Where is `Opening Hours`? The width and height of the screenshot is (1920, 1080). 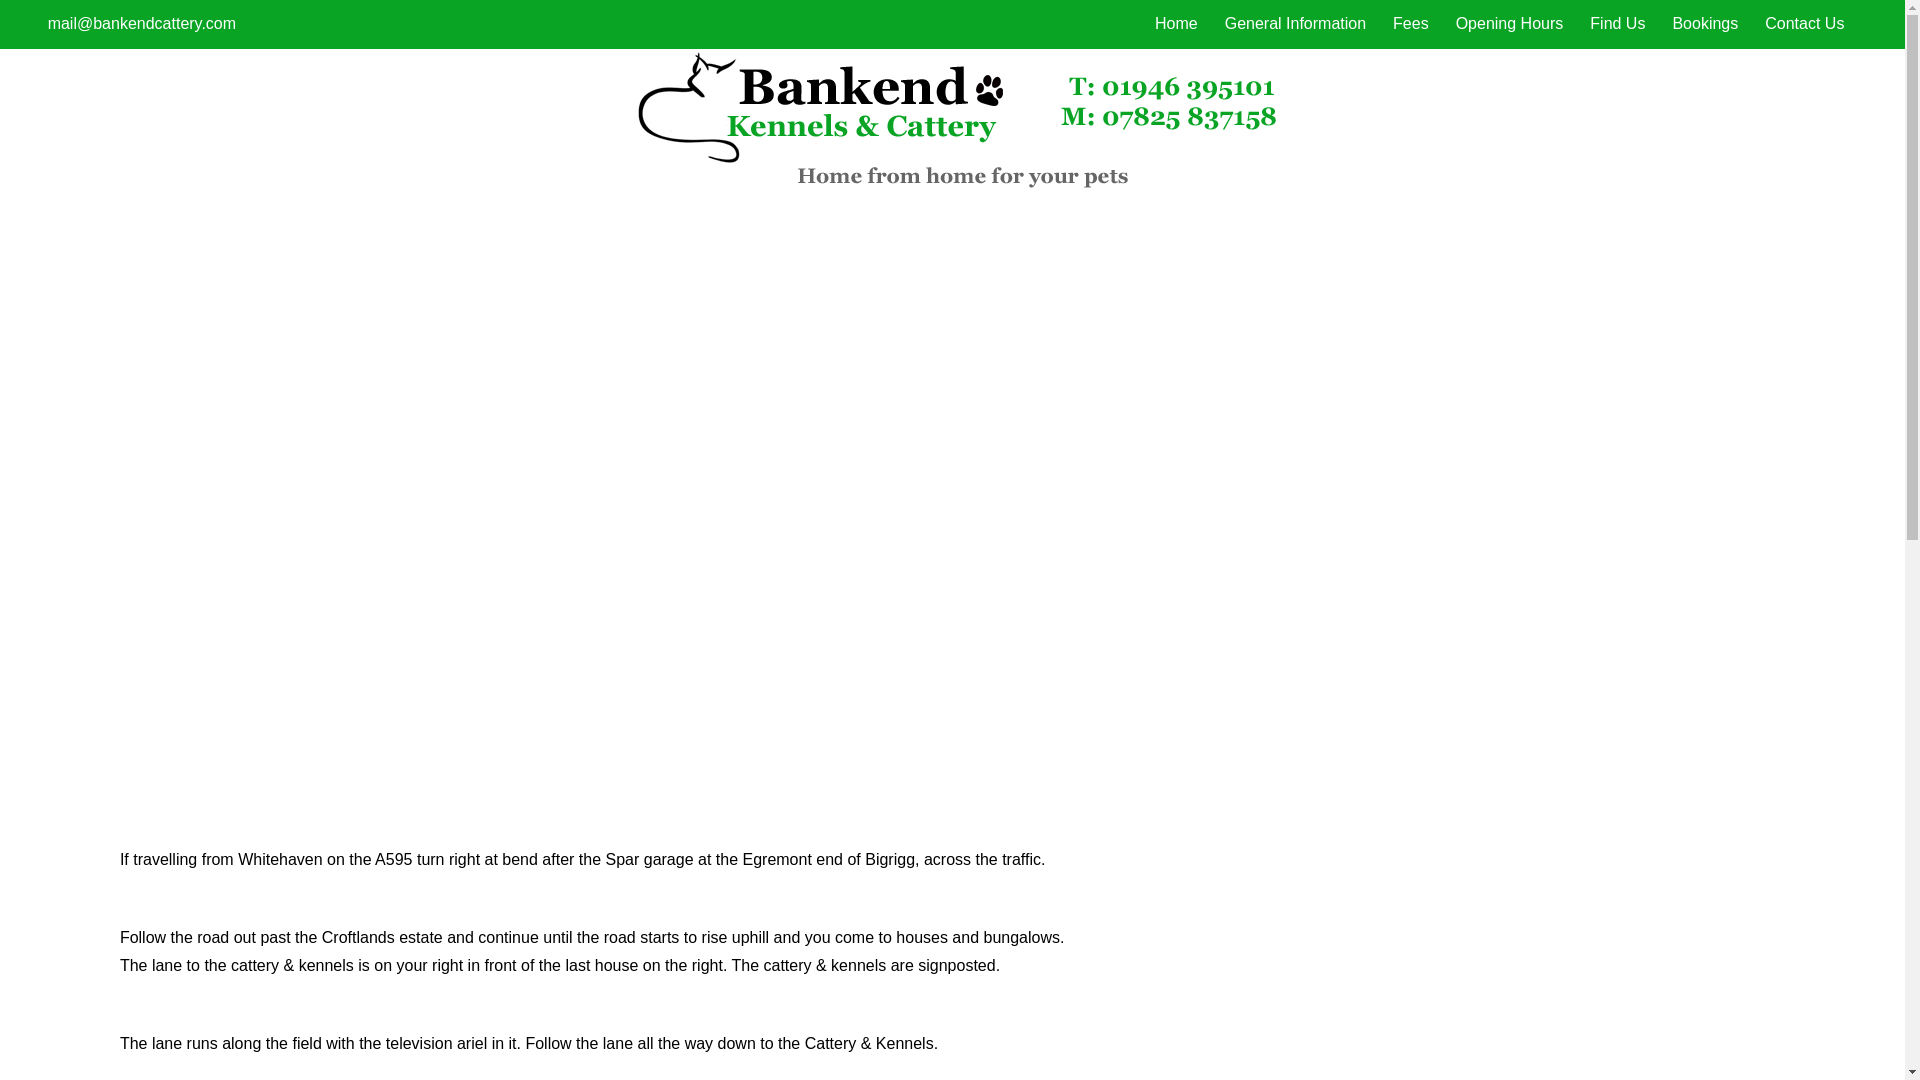 Opening Hours is located at coordinates (1510, 24).